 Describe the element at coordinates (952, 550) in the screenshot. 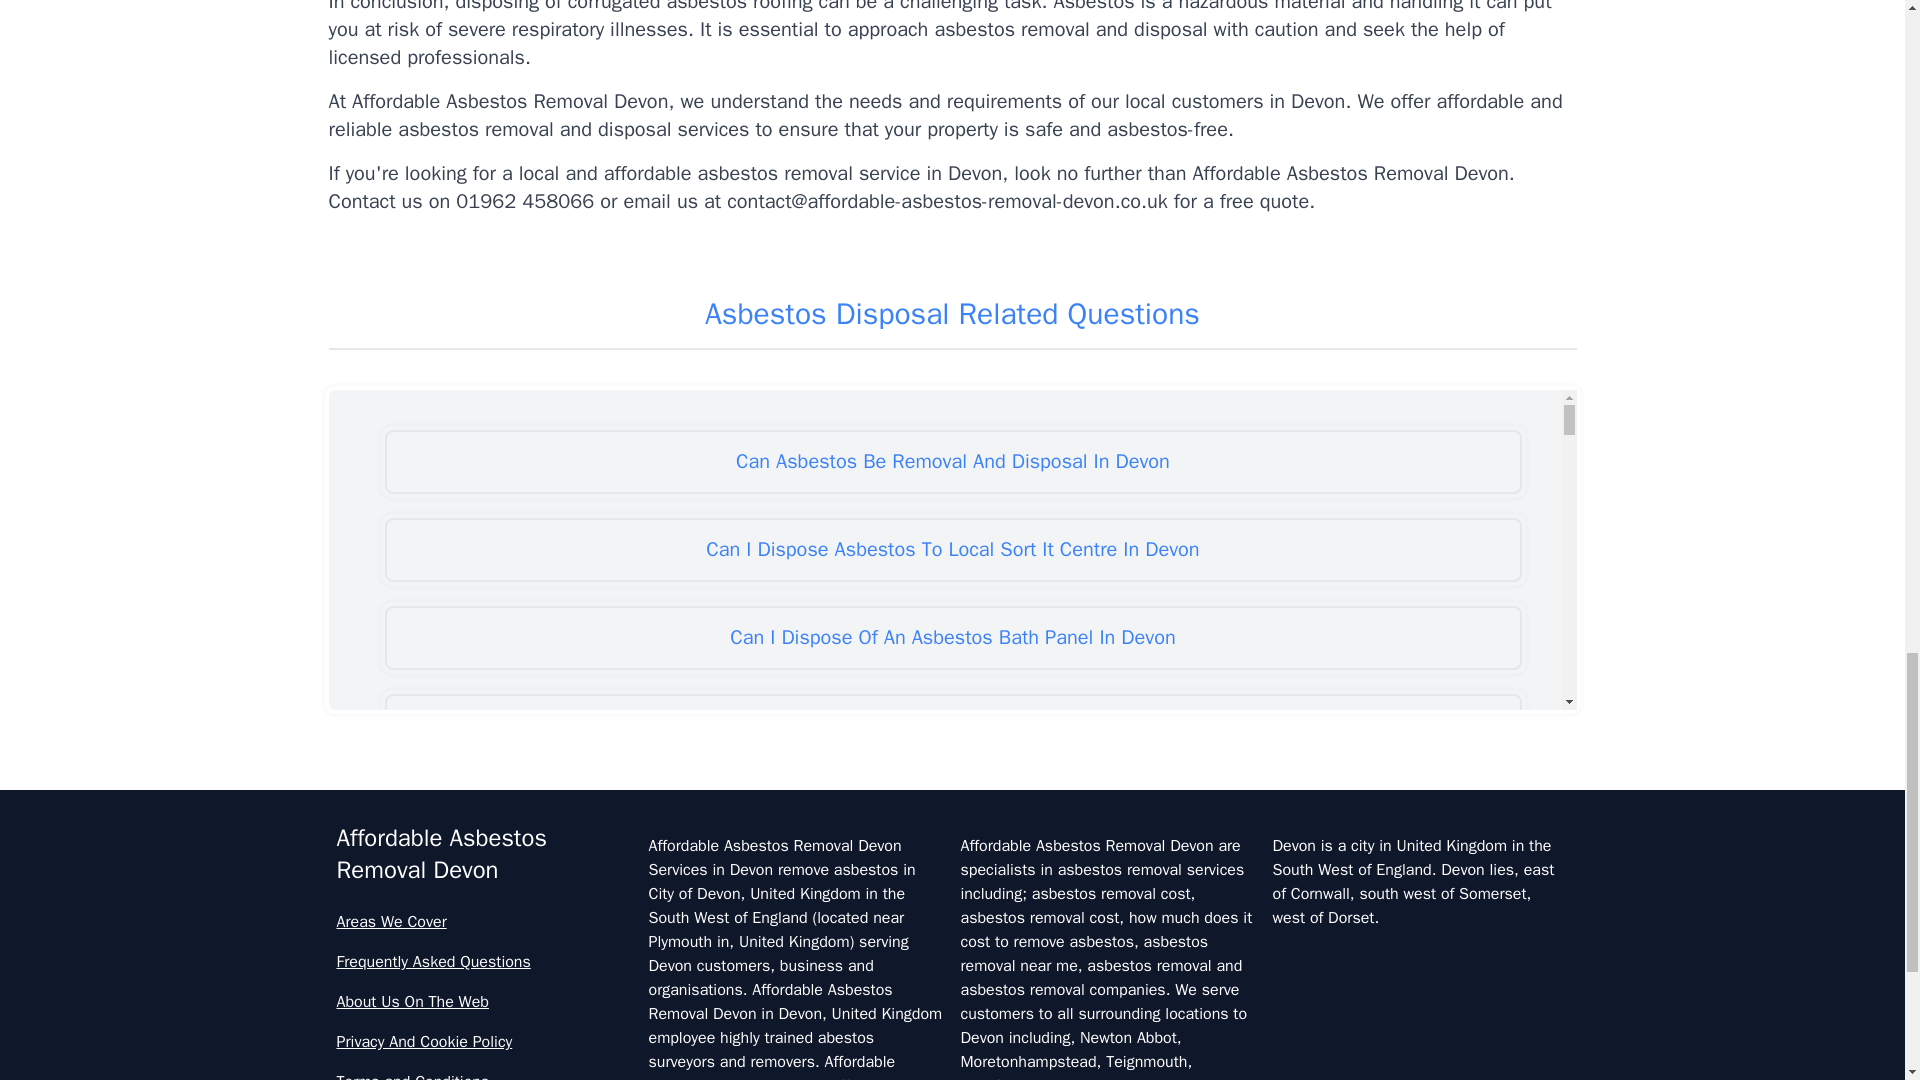

I see `Can I Dispose Asbestos To Local Sort It Centre In Devon` at that location.